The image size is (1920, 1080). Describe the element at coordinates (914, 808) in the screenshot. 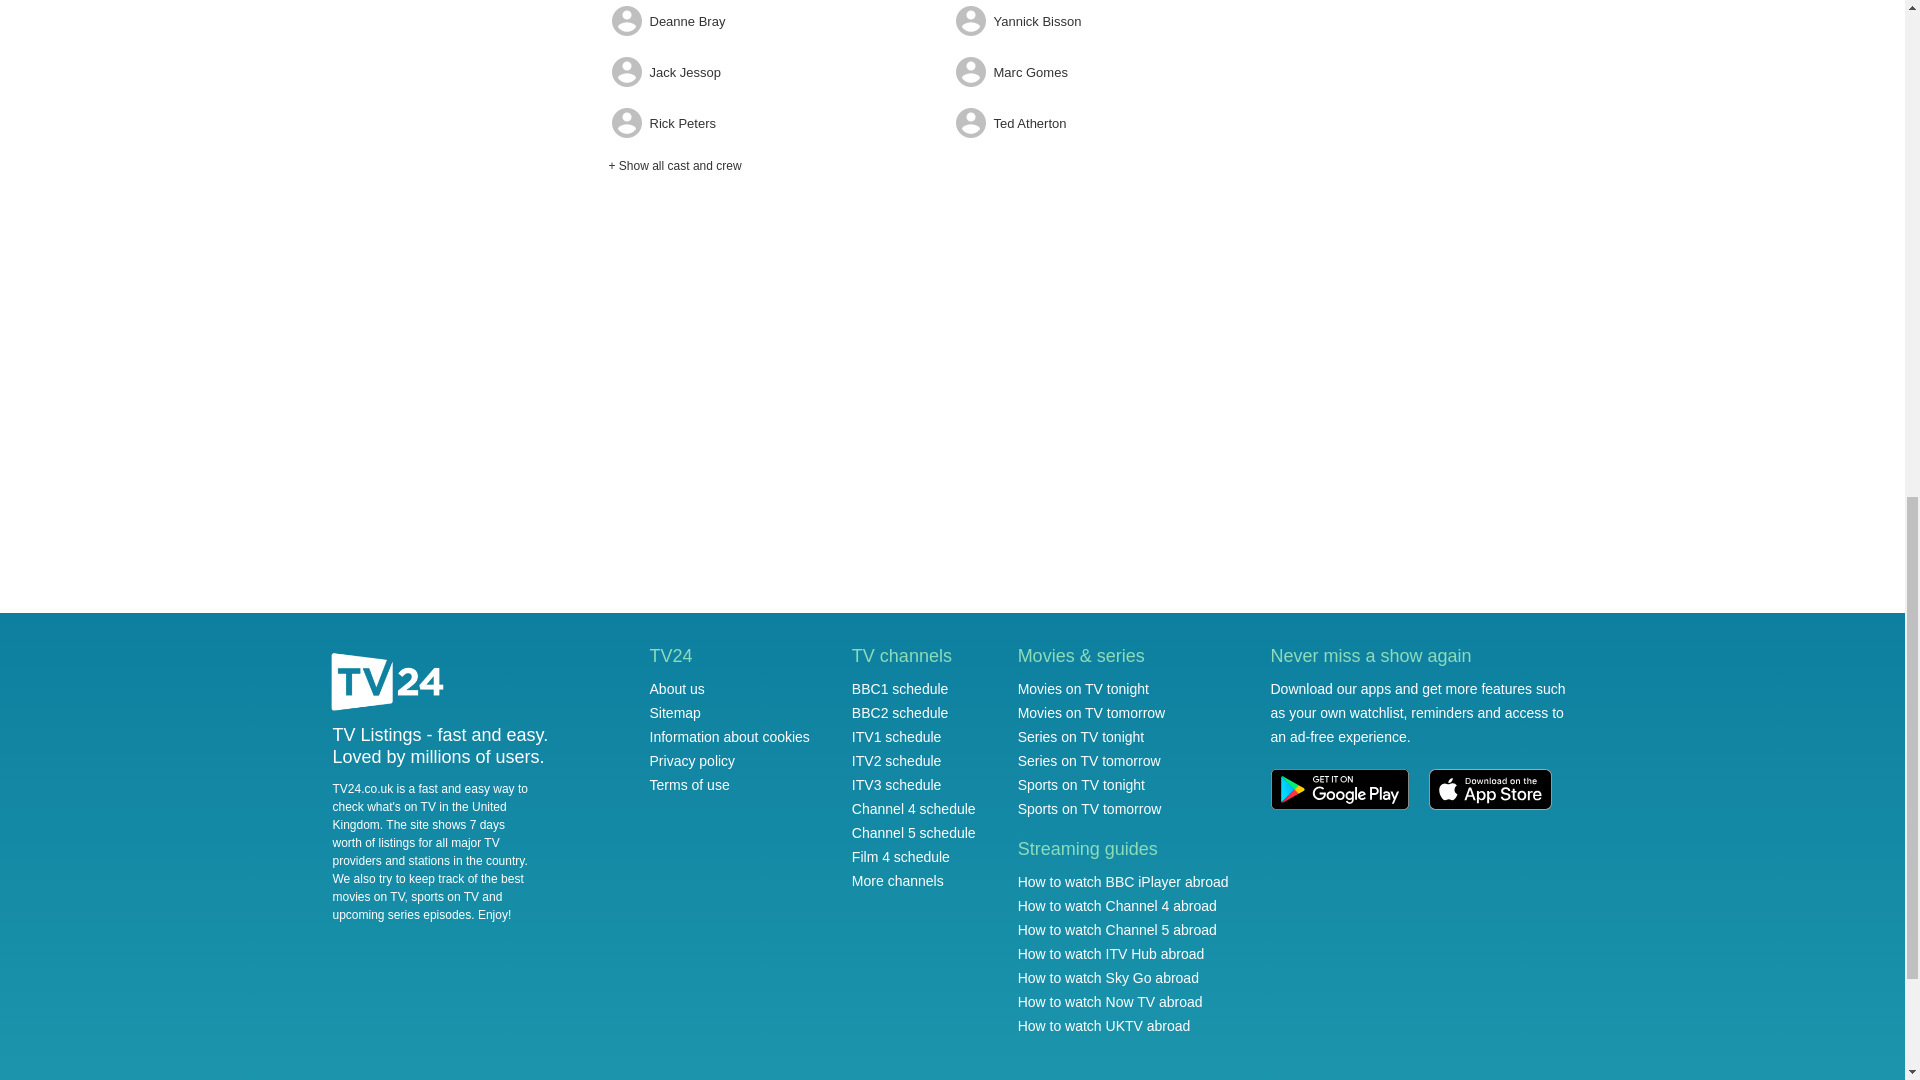

I see `Channel 4 schedule` at that location.